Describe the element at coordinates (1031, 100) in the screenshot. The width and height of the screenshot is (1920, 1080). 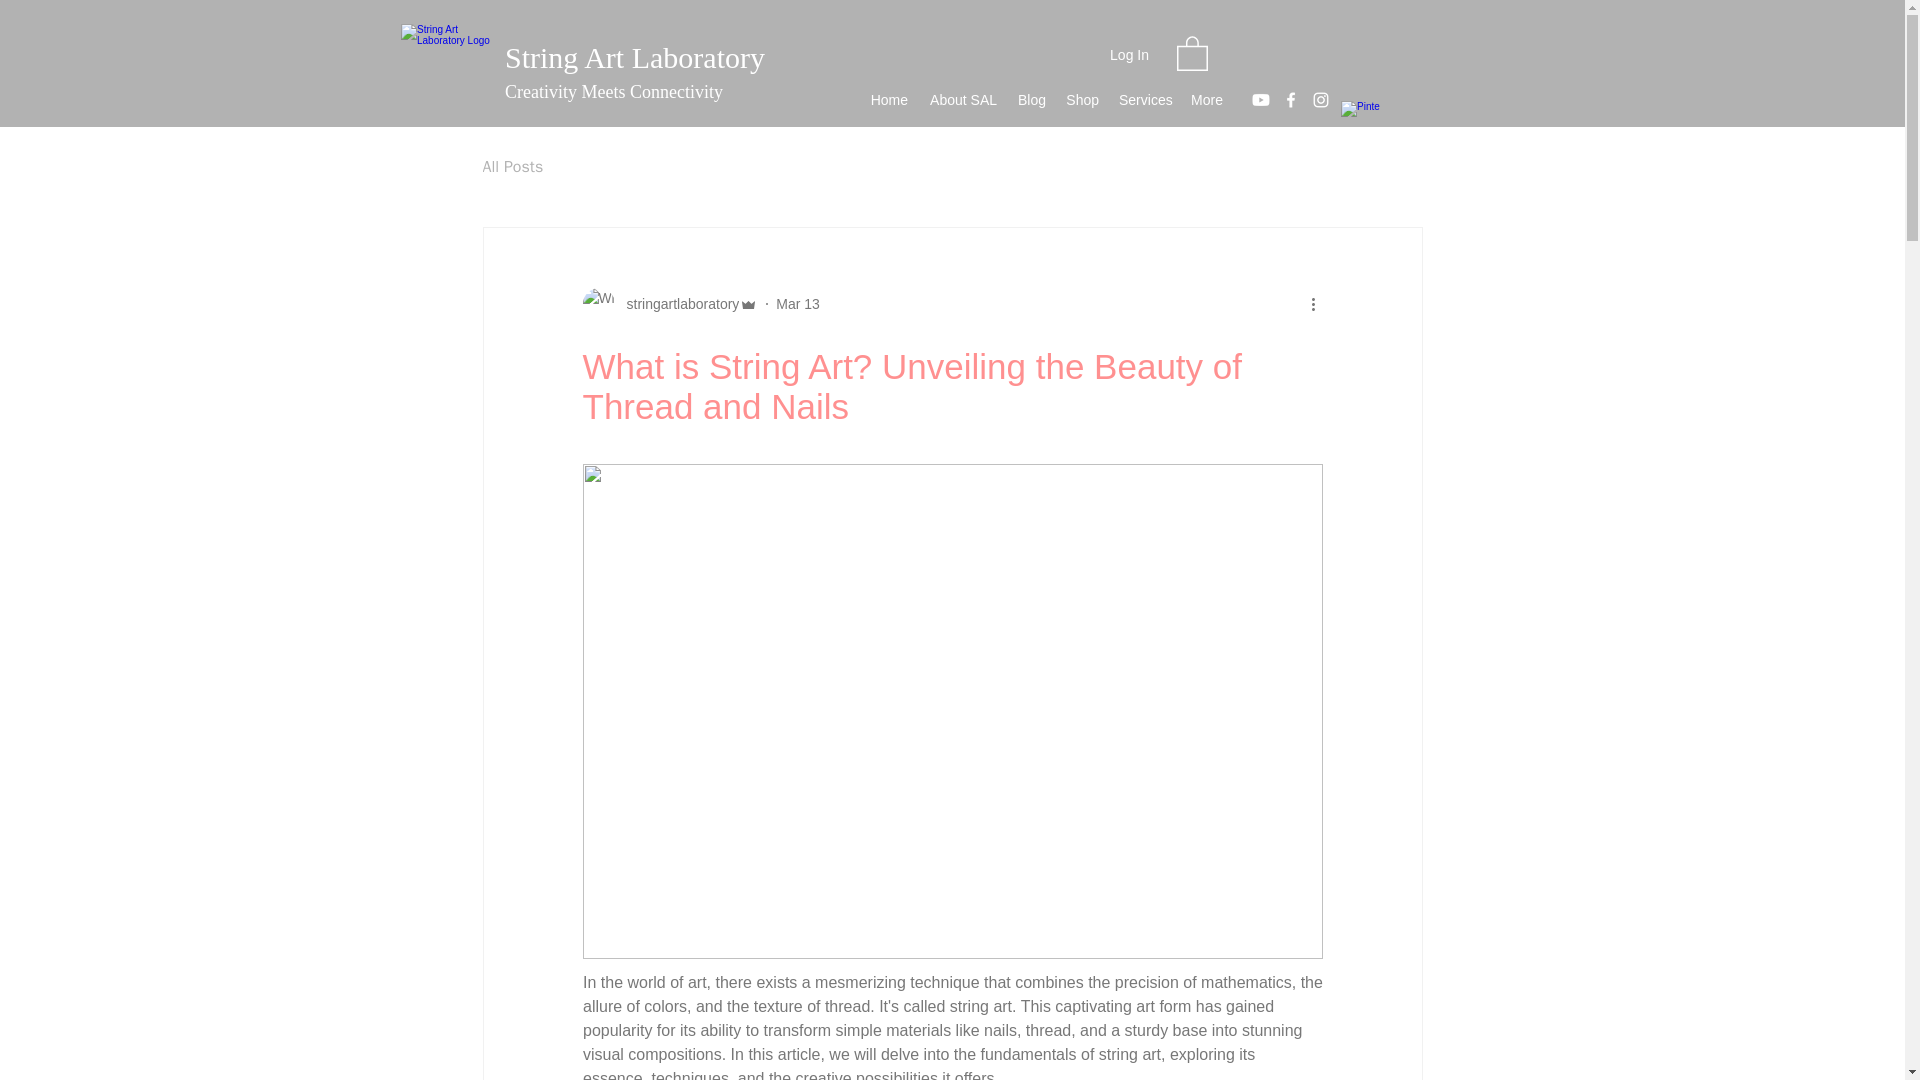
I see `Blog` at that location.